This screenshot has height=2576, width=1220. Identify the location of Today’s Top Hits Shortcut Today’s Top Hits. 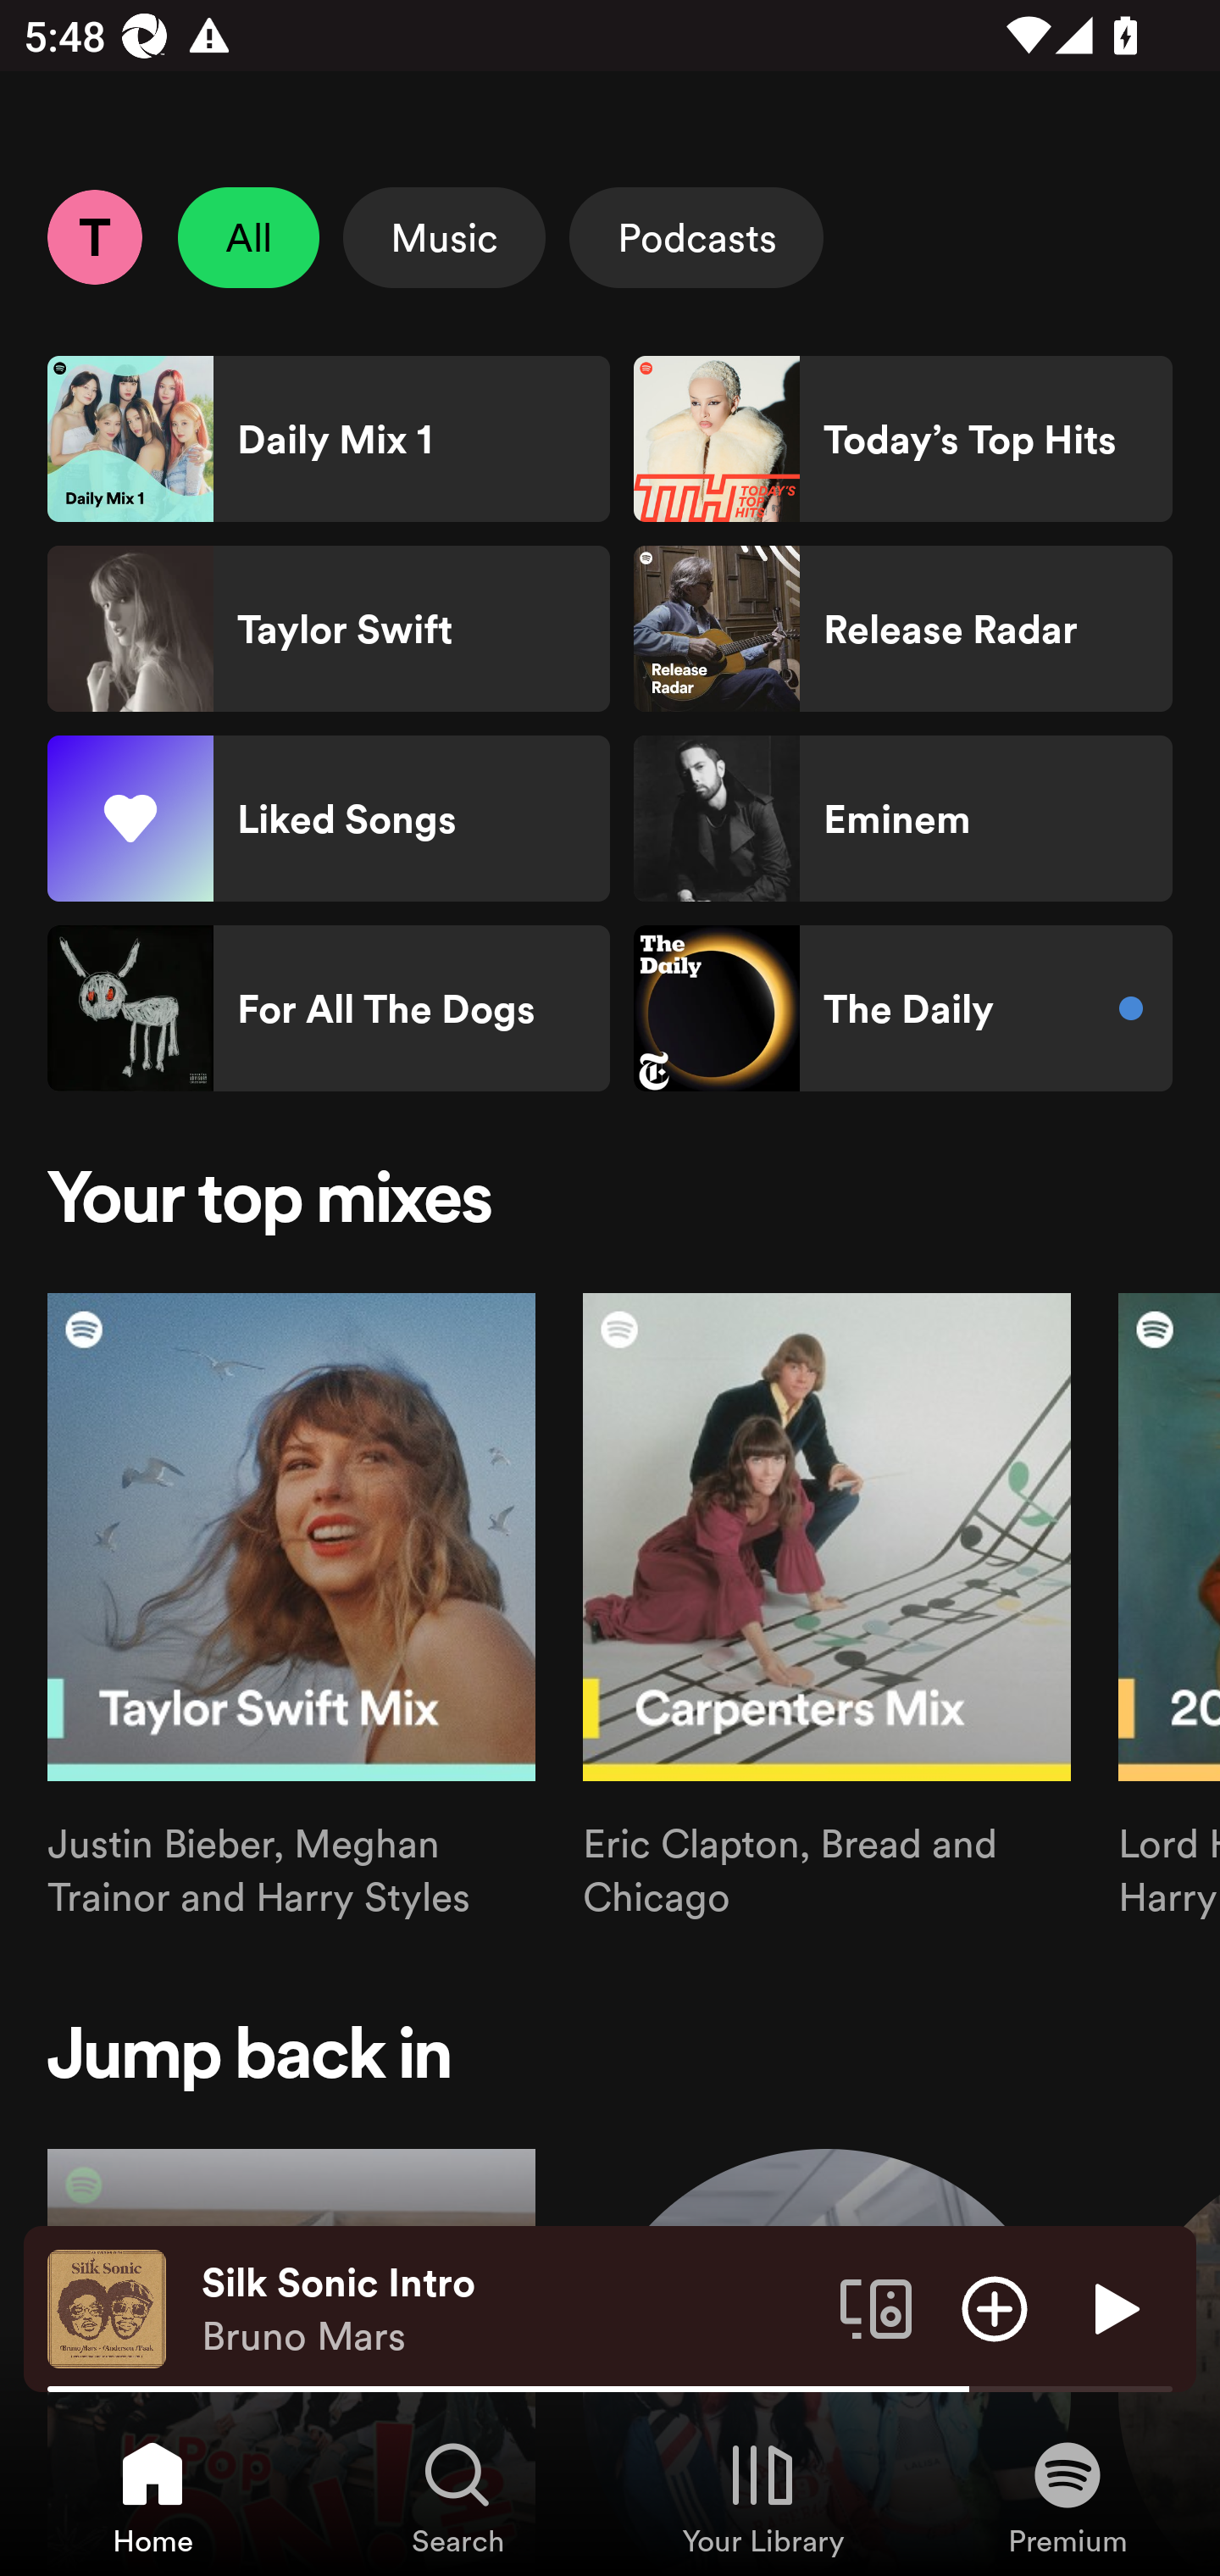
(902, 439).